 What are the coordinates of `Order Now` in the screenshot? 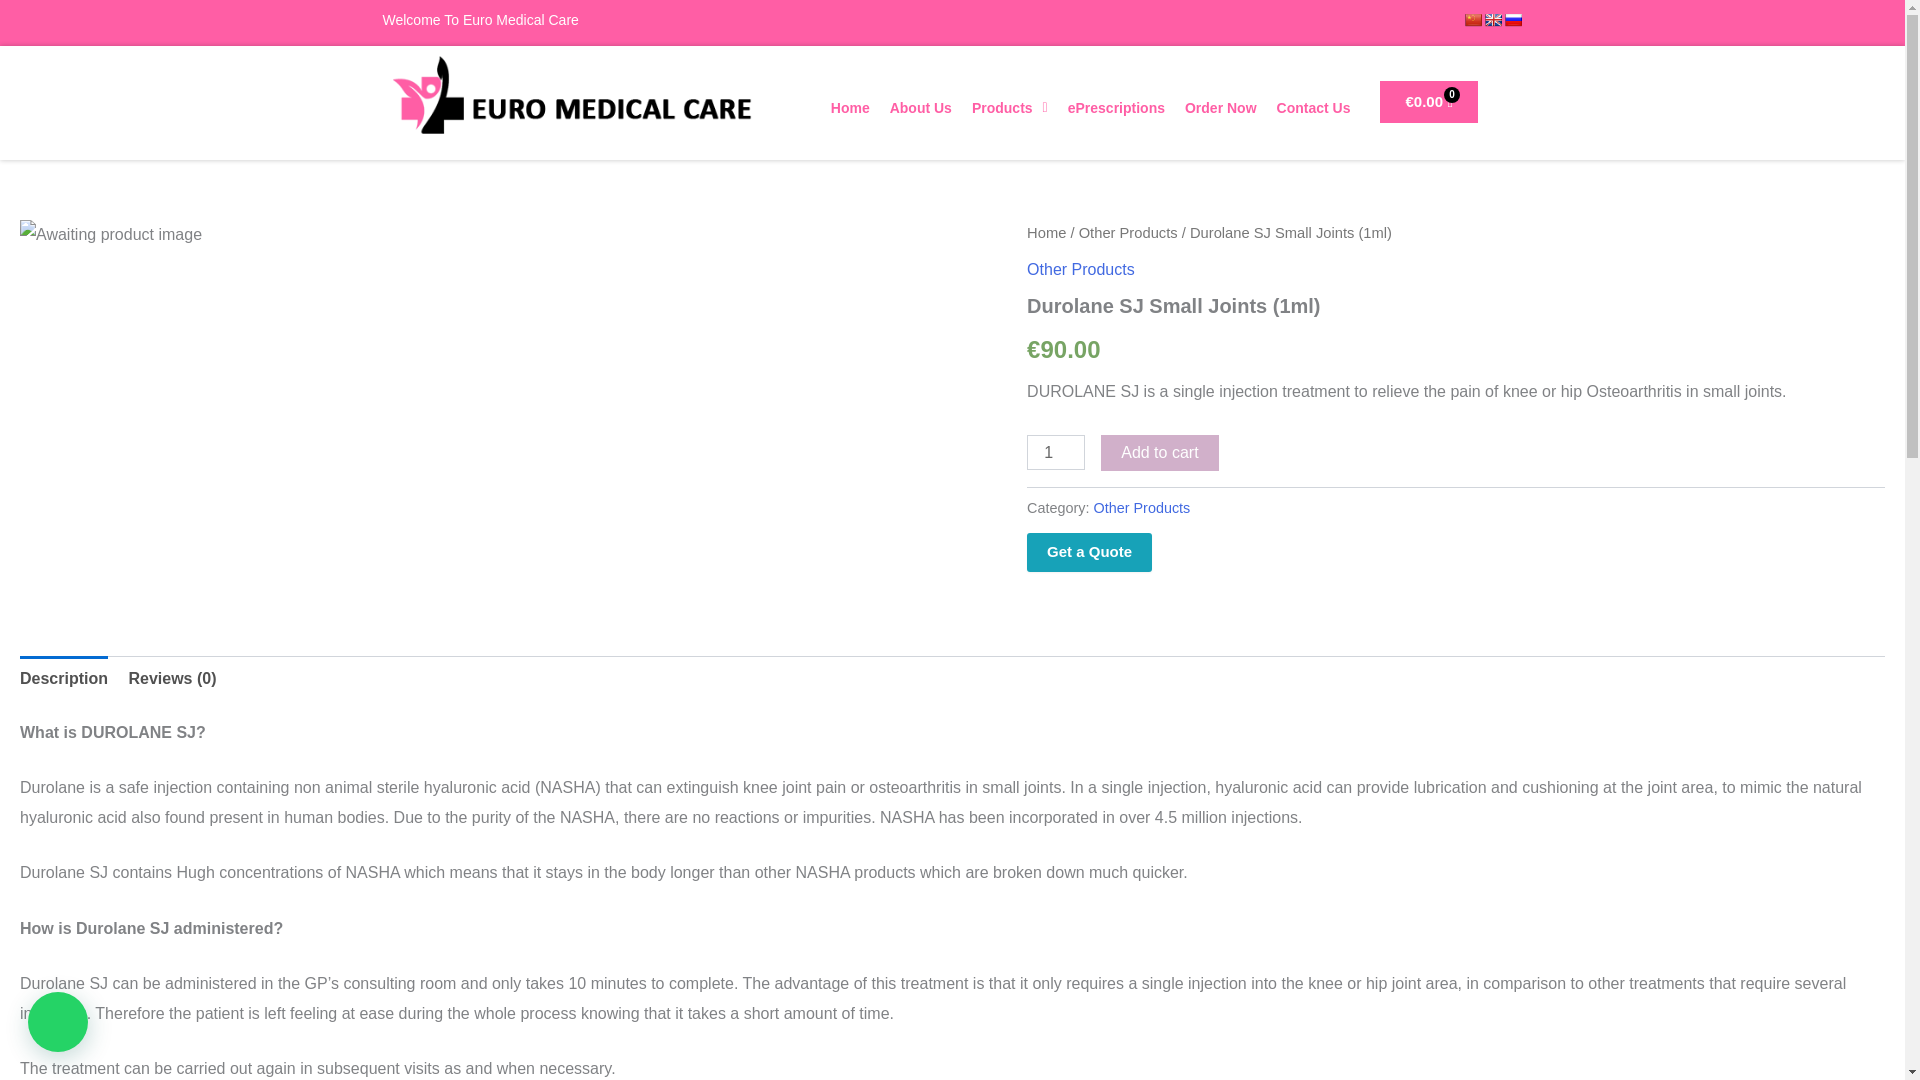 It's located at (1221, 108).